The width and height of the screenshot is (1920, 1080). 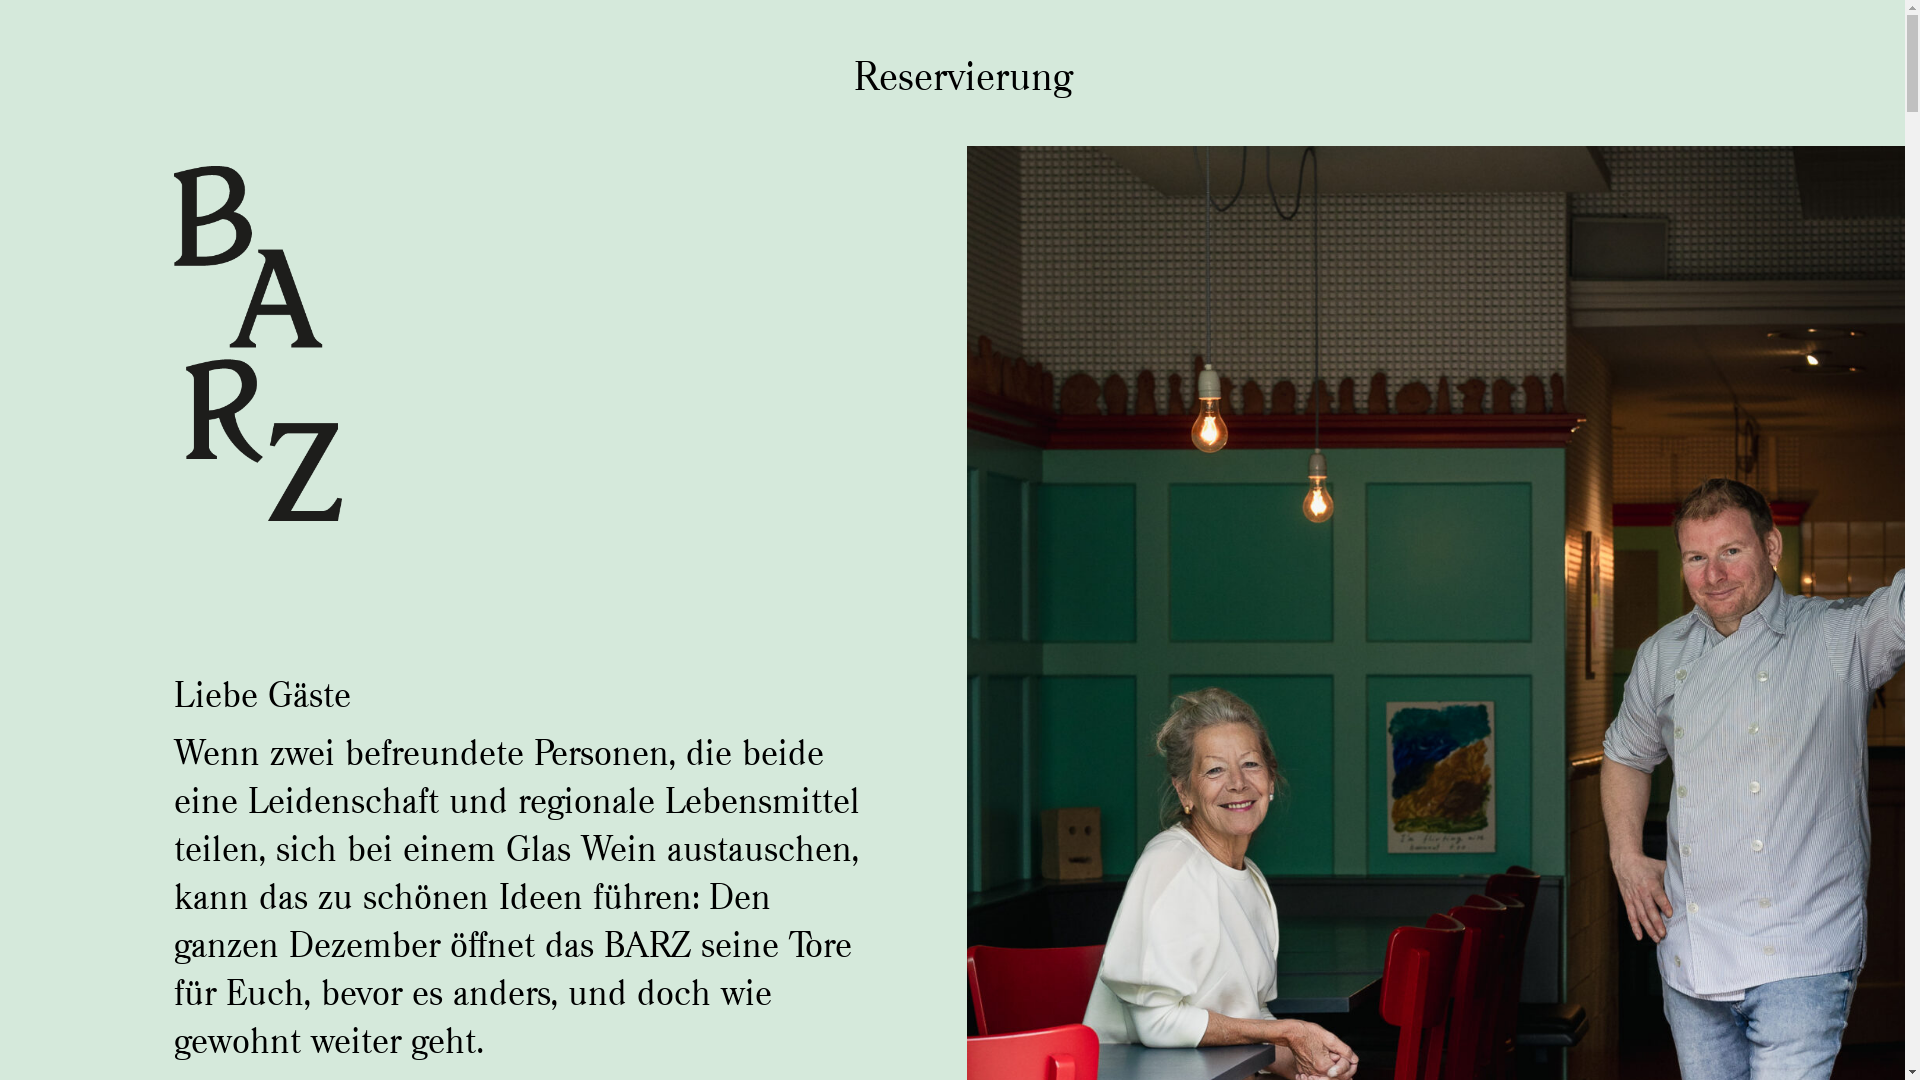 I want to click on  Reservierung, so click(x=953, y=76).